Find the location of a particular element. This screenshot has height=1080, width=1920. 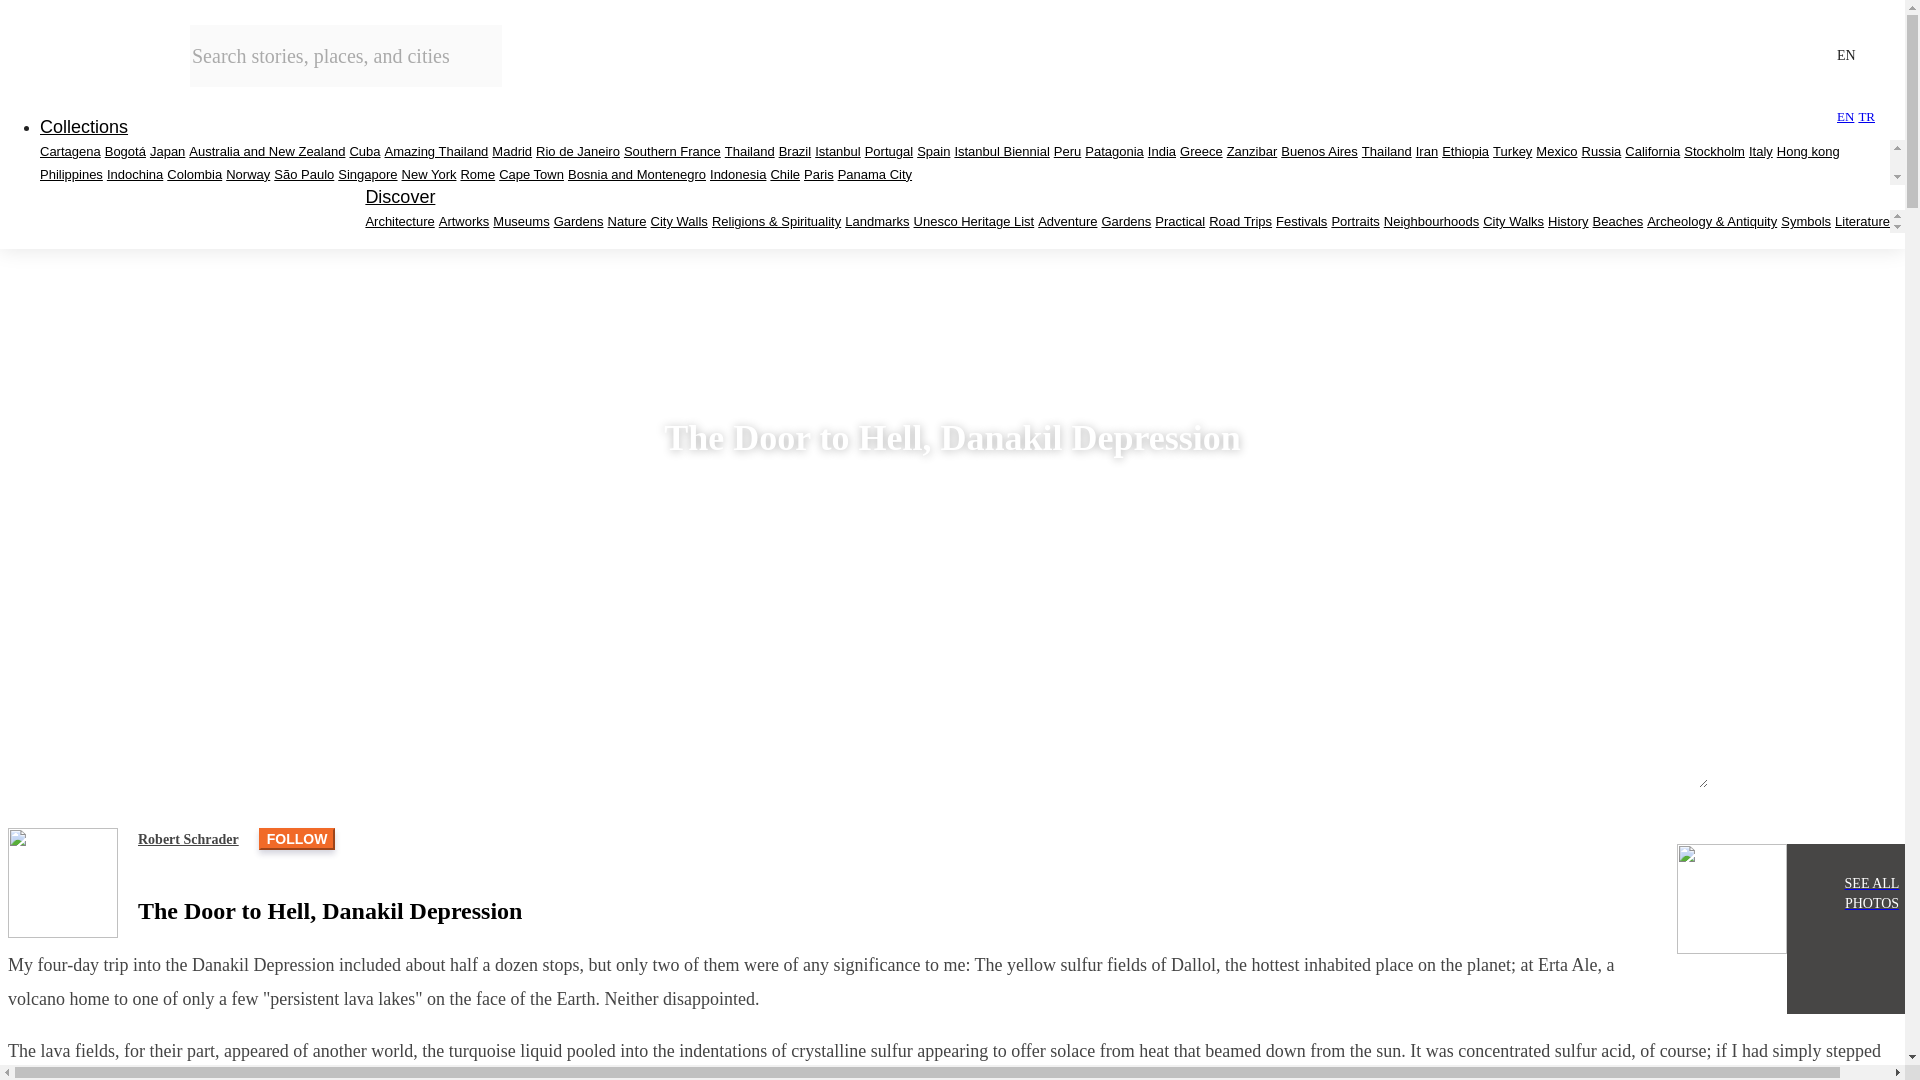

The Door to Hell, Danakil Depression is located at coordinates (1732, 898).